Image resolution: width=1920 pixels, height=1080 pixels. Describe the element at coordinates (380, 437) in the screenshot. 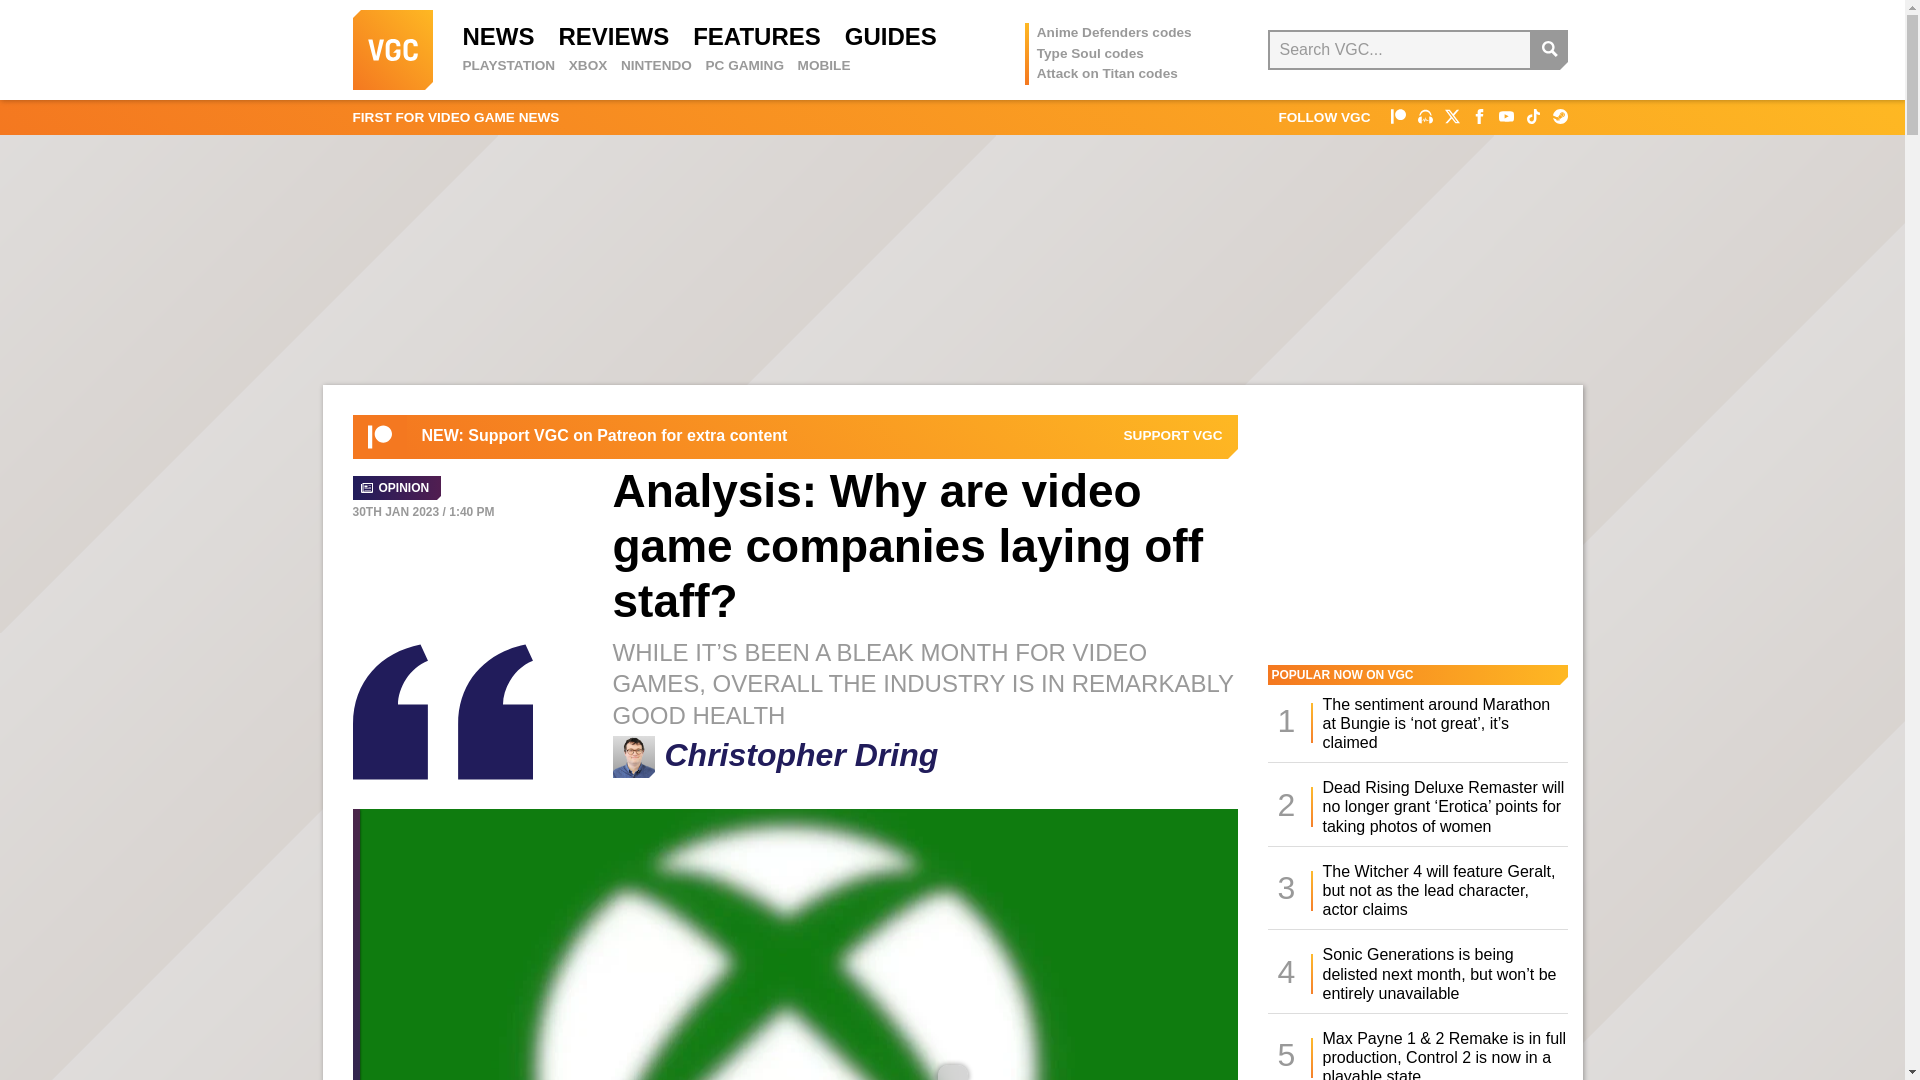

I see `VGC on Patreon` at that location.